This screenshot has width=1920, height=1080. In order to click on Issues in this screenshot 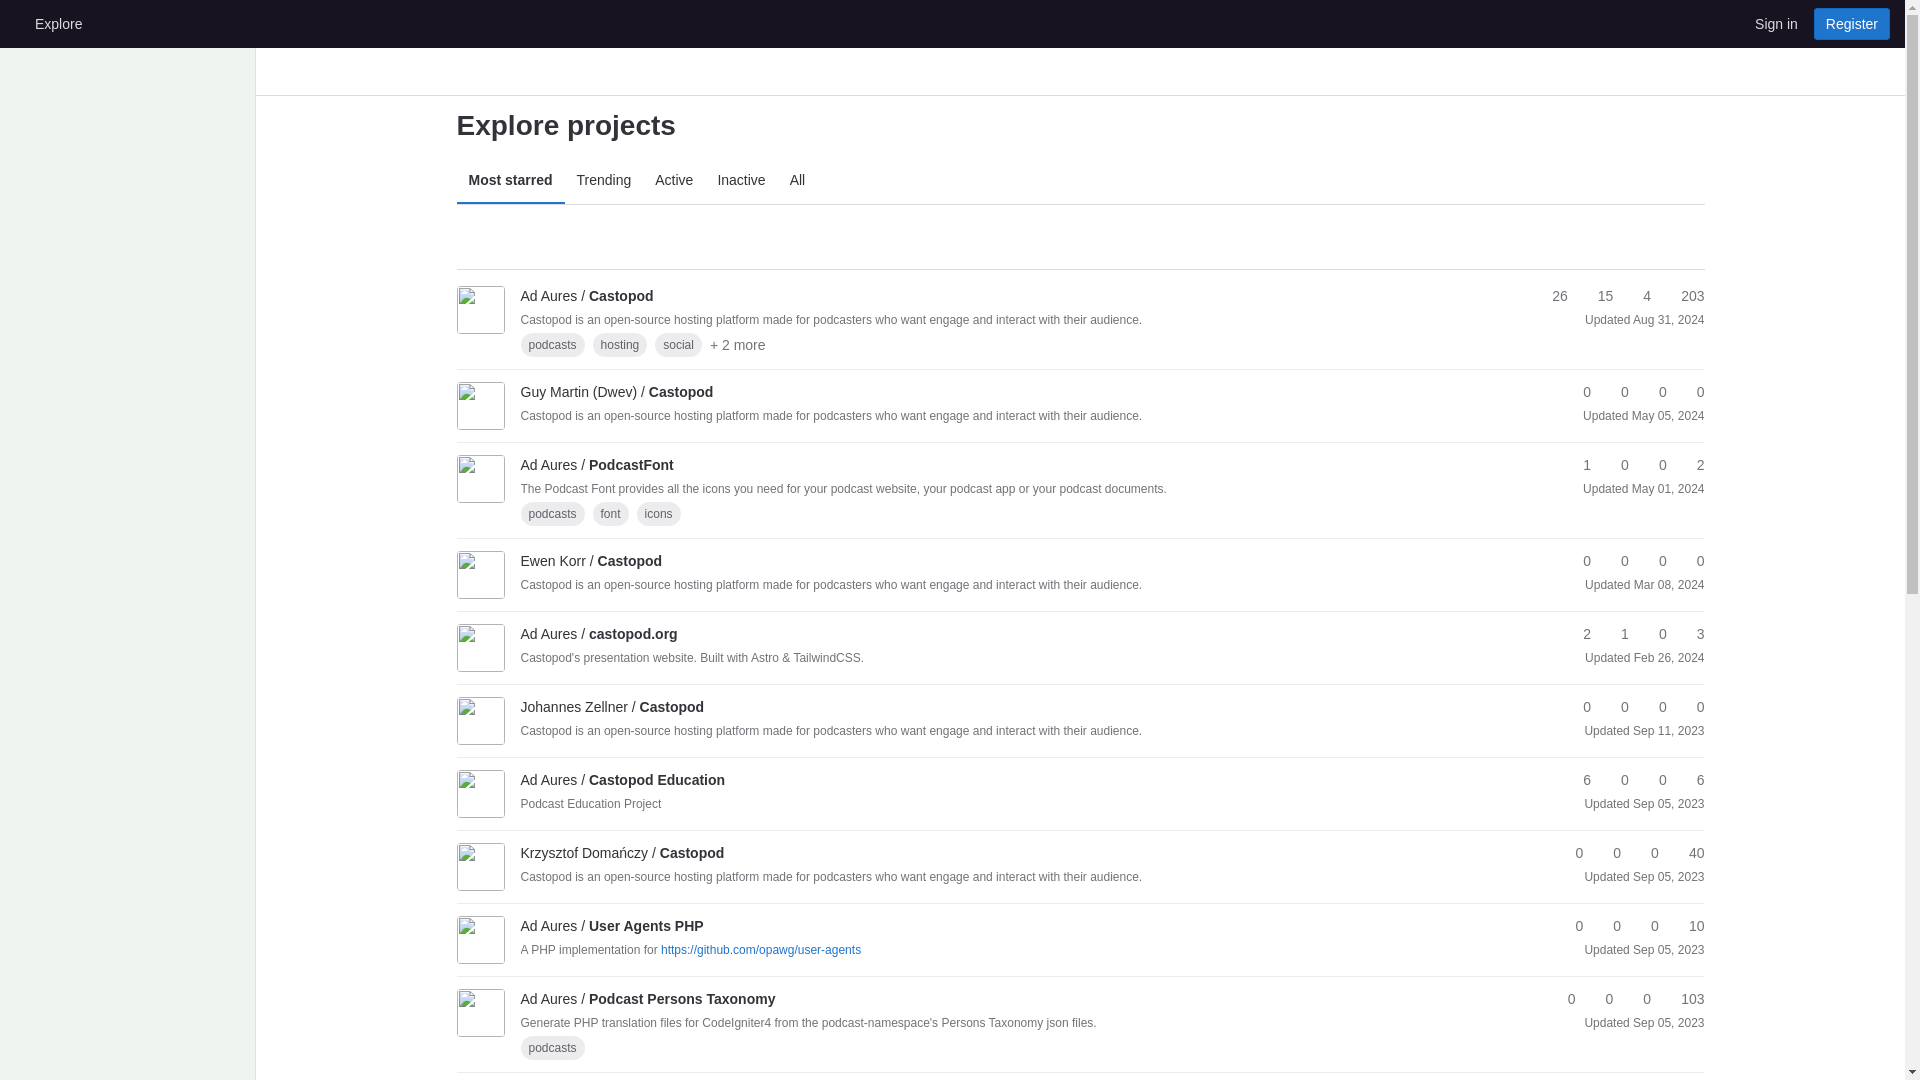, I will do `click(1683, 296)`.